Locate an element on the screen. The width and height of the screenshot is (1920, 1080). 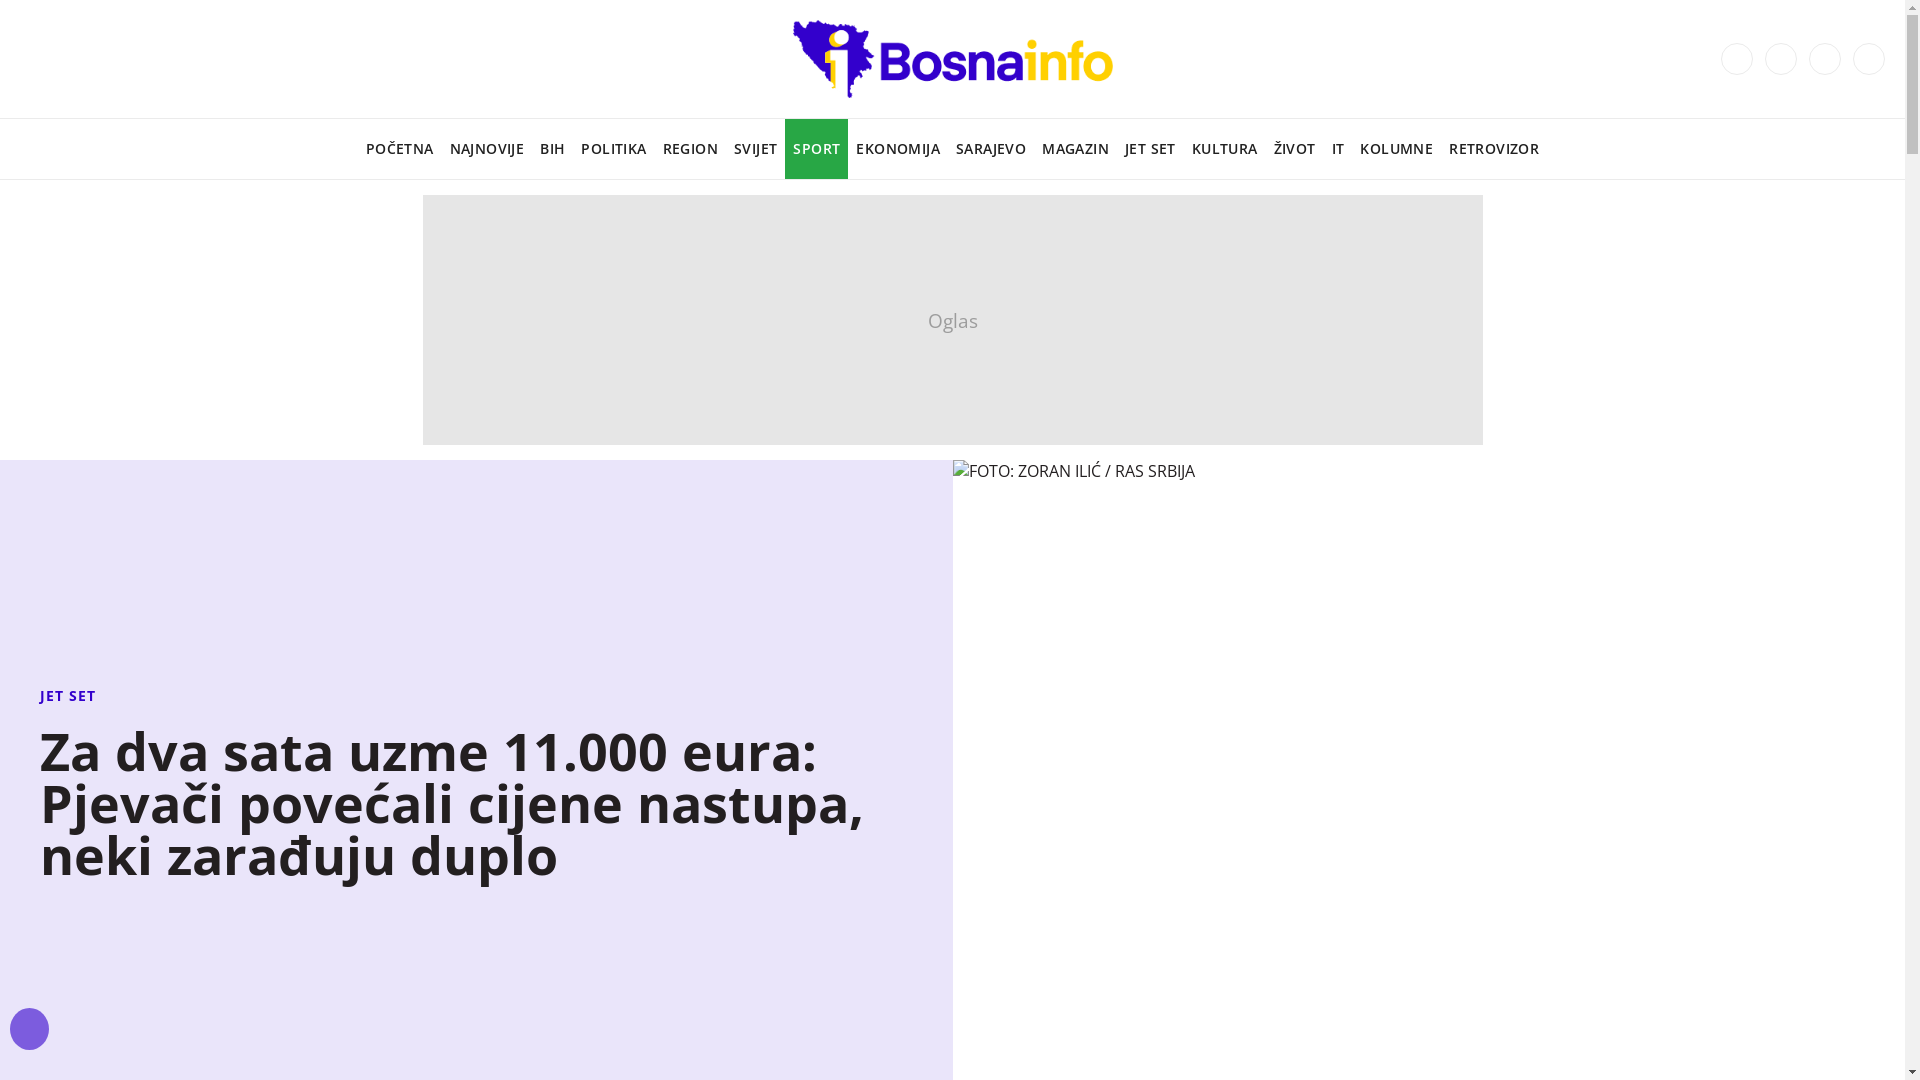
SARAJEVO is located at coordinates (991, 149).